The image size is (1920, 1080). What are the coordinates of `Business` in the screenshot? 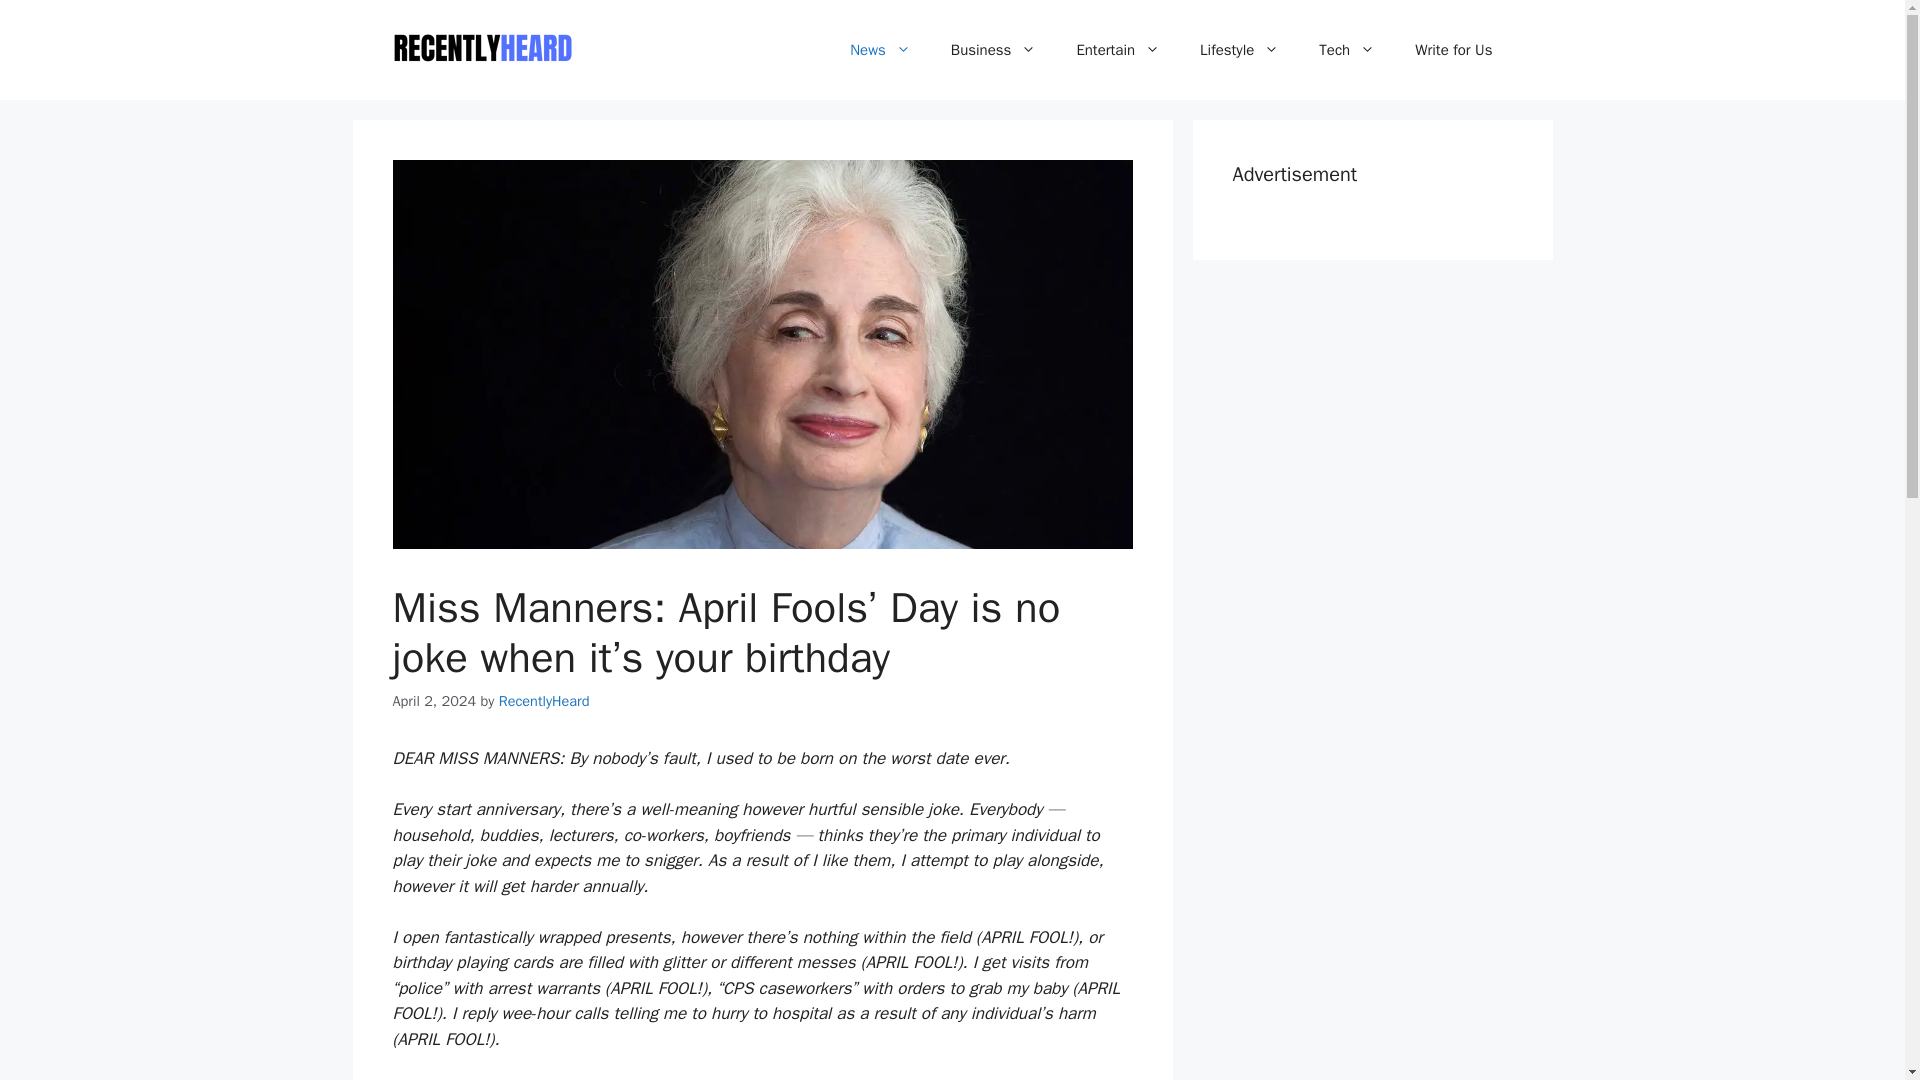 It's located at (994, 50).